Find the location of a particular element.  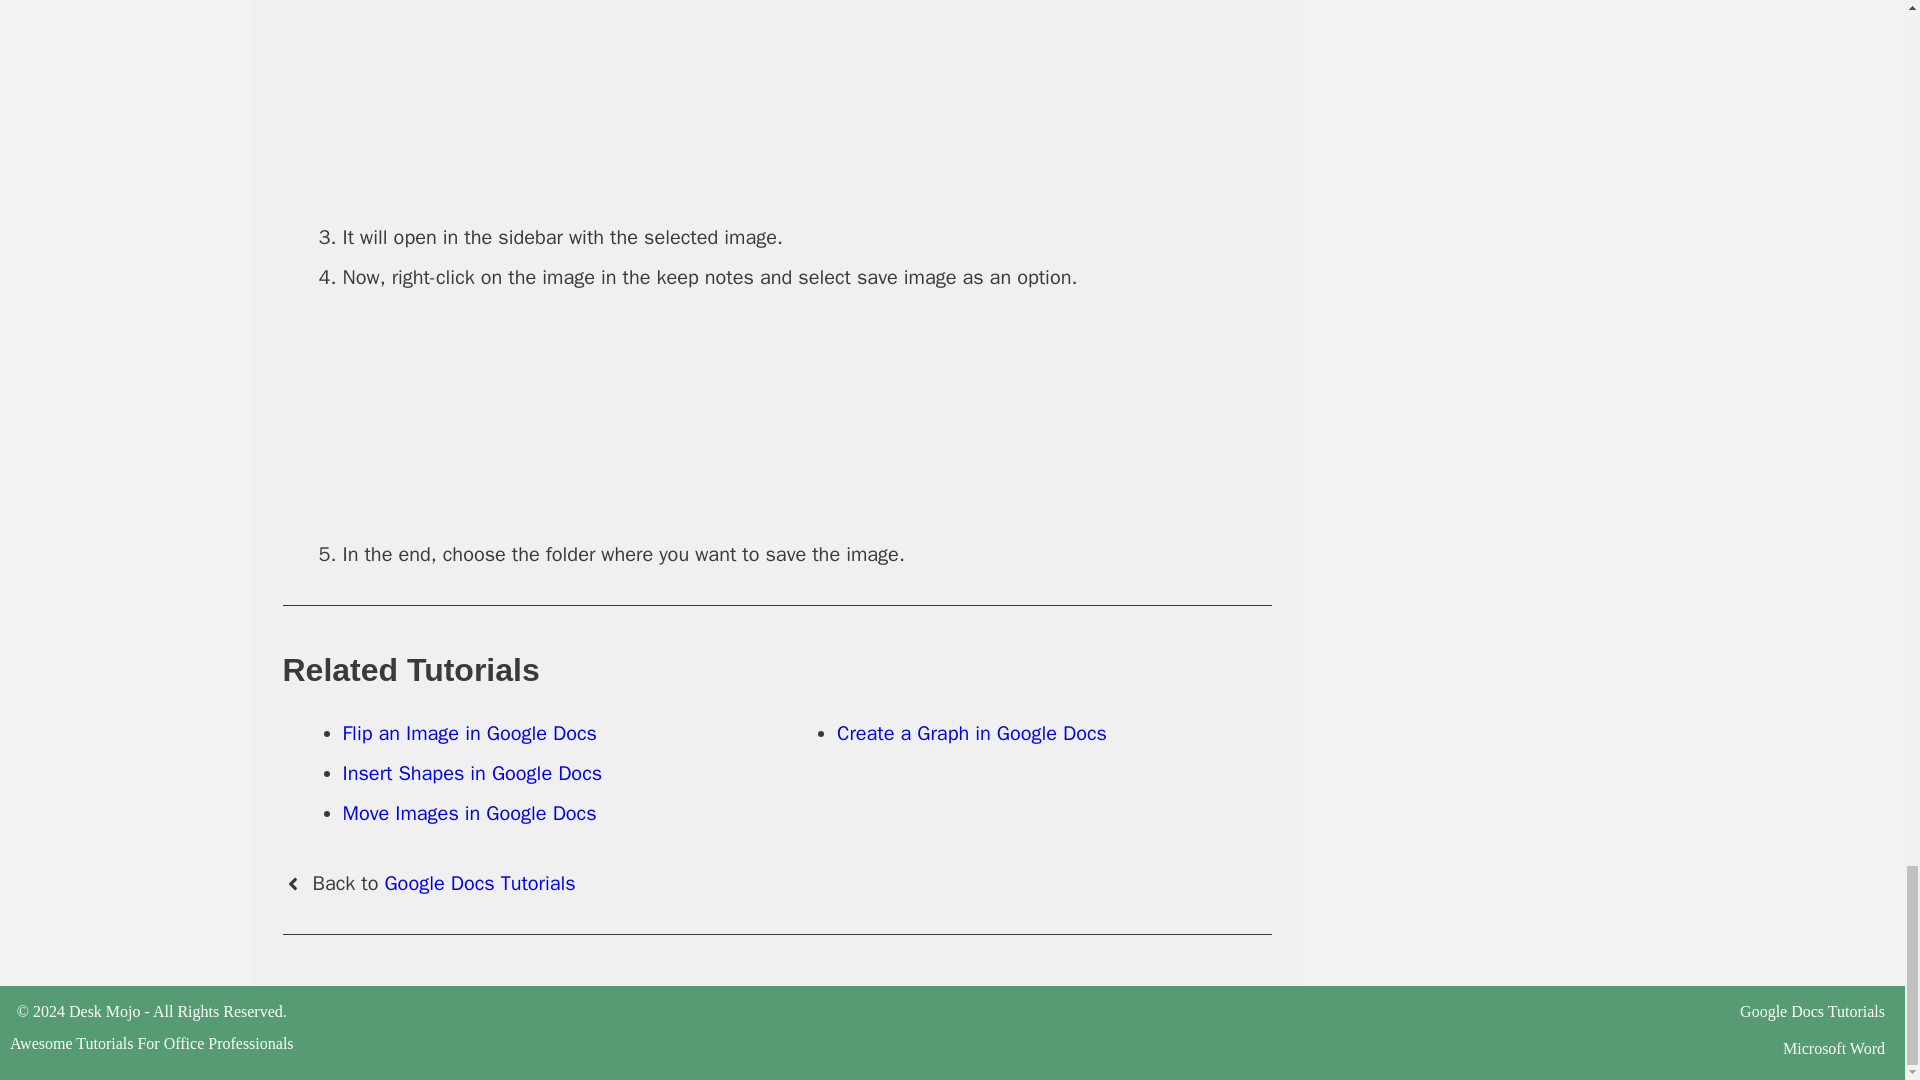

Flip an Image in Google Docs is located at coordinates (468, 734).